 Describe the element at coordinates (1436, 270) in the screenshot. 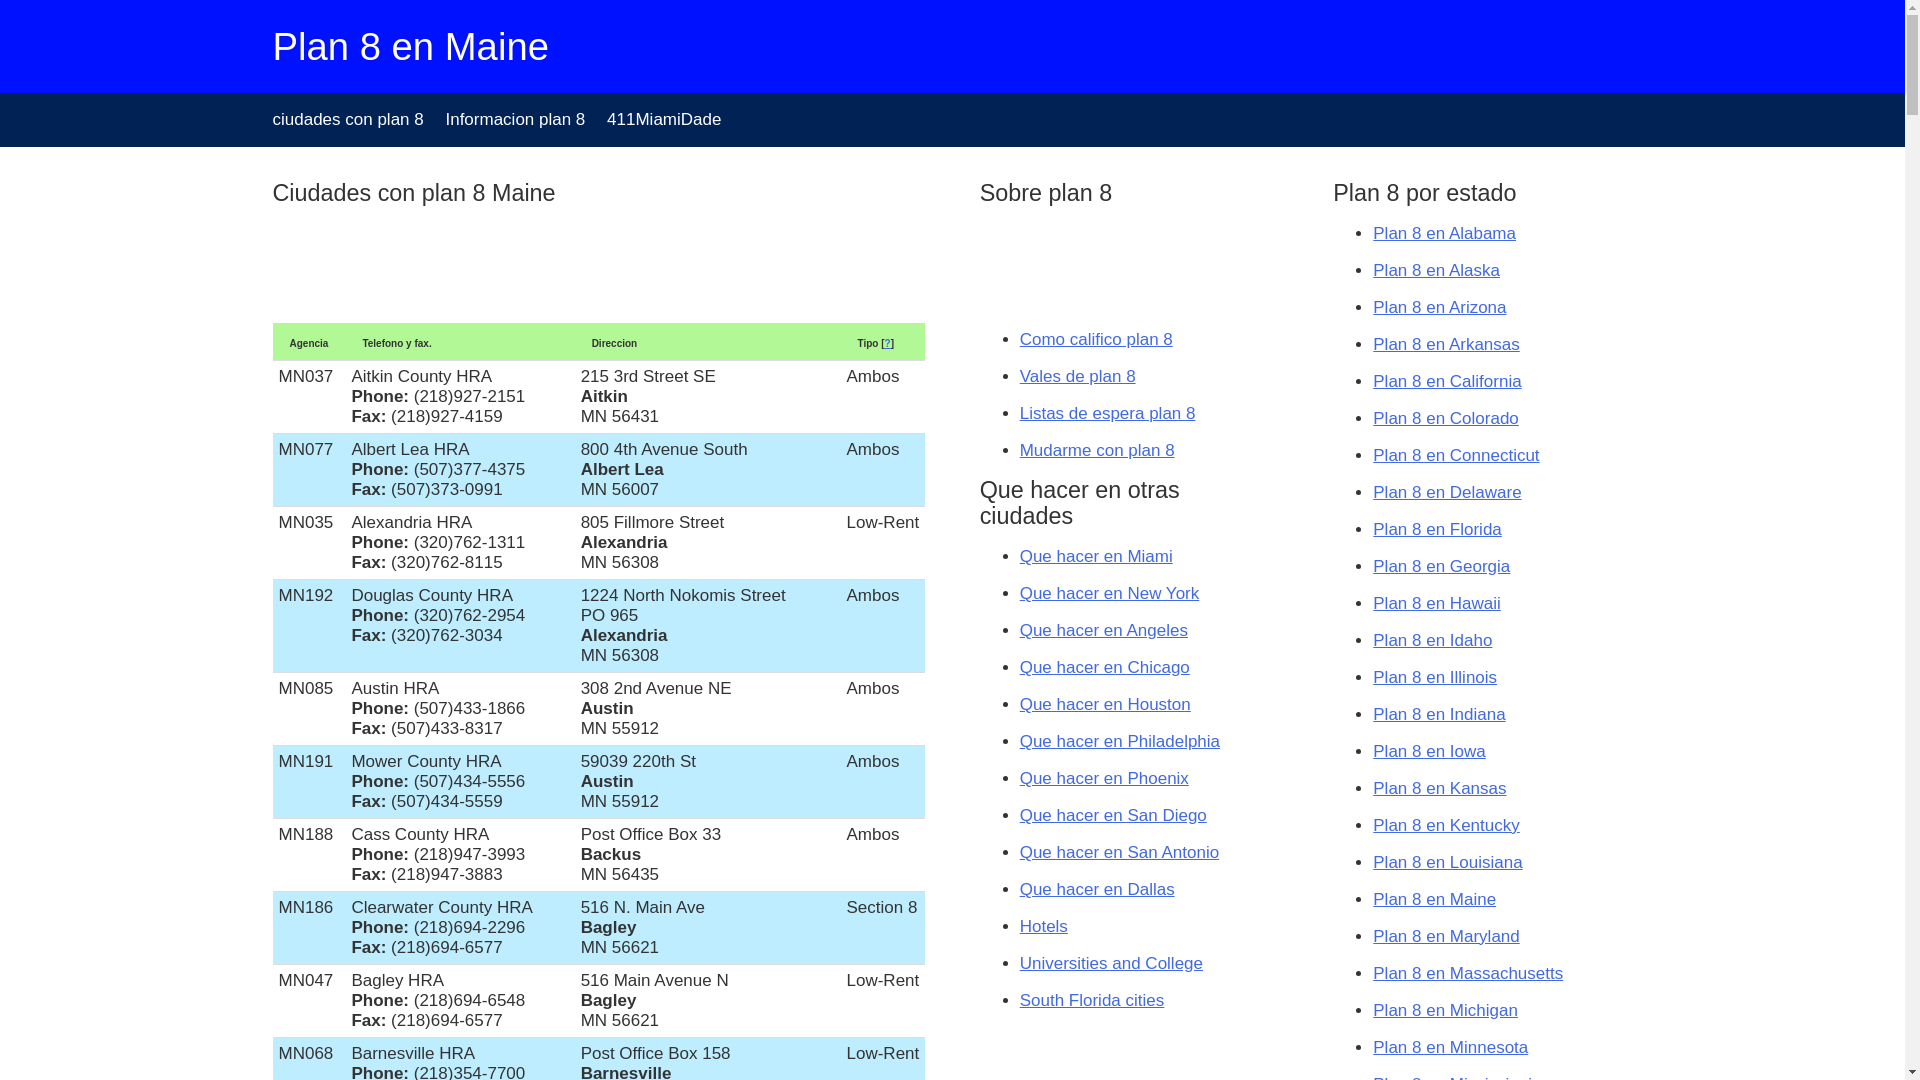

I see `Plan 8 en Alaska` at that location.